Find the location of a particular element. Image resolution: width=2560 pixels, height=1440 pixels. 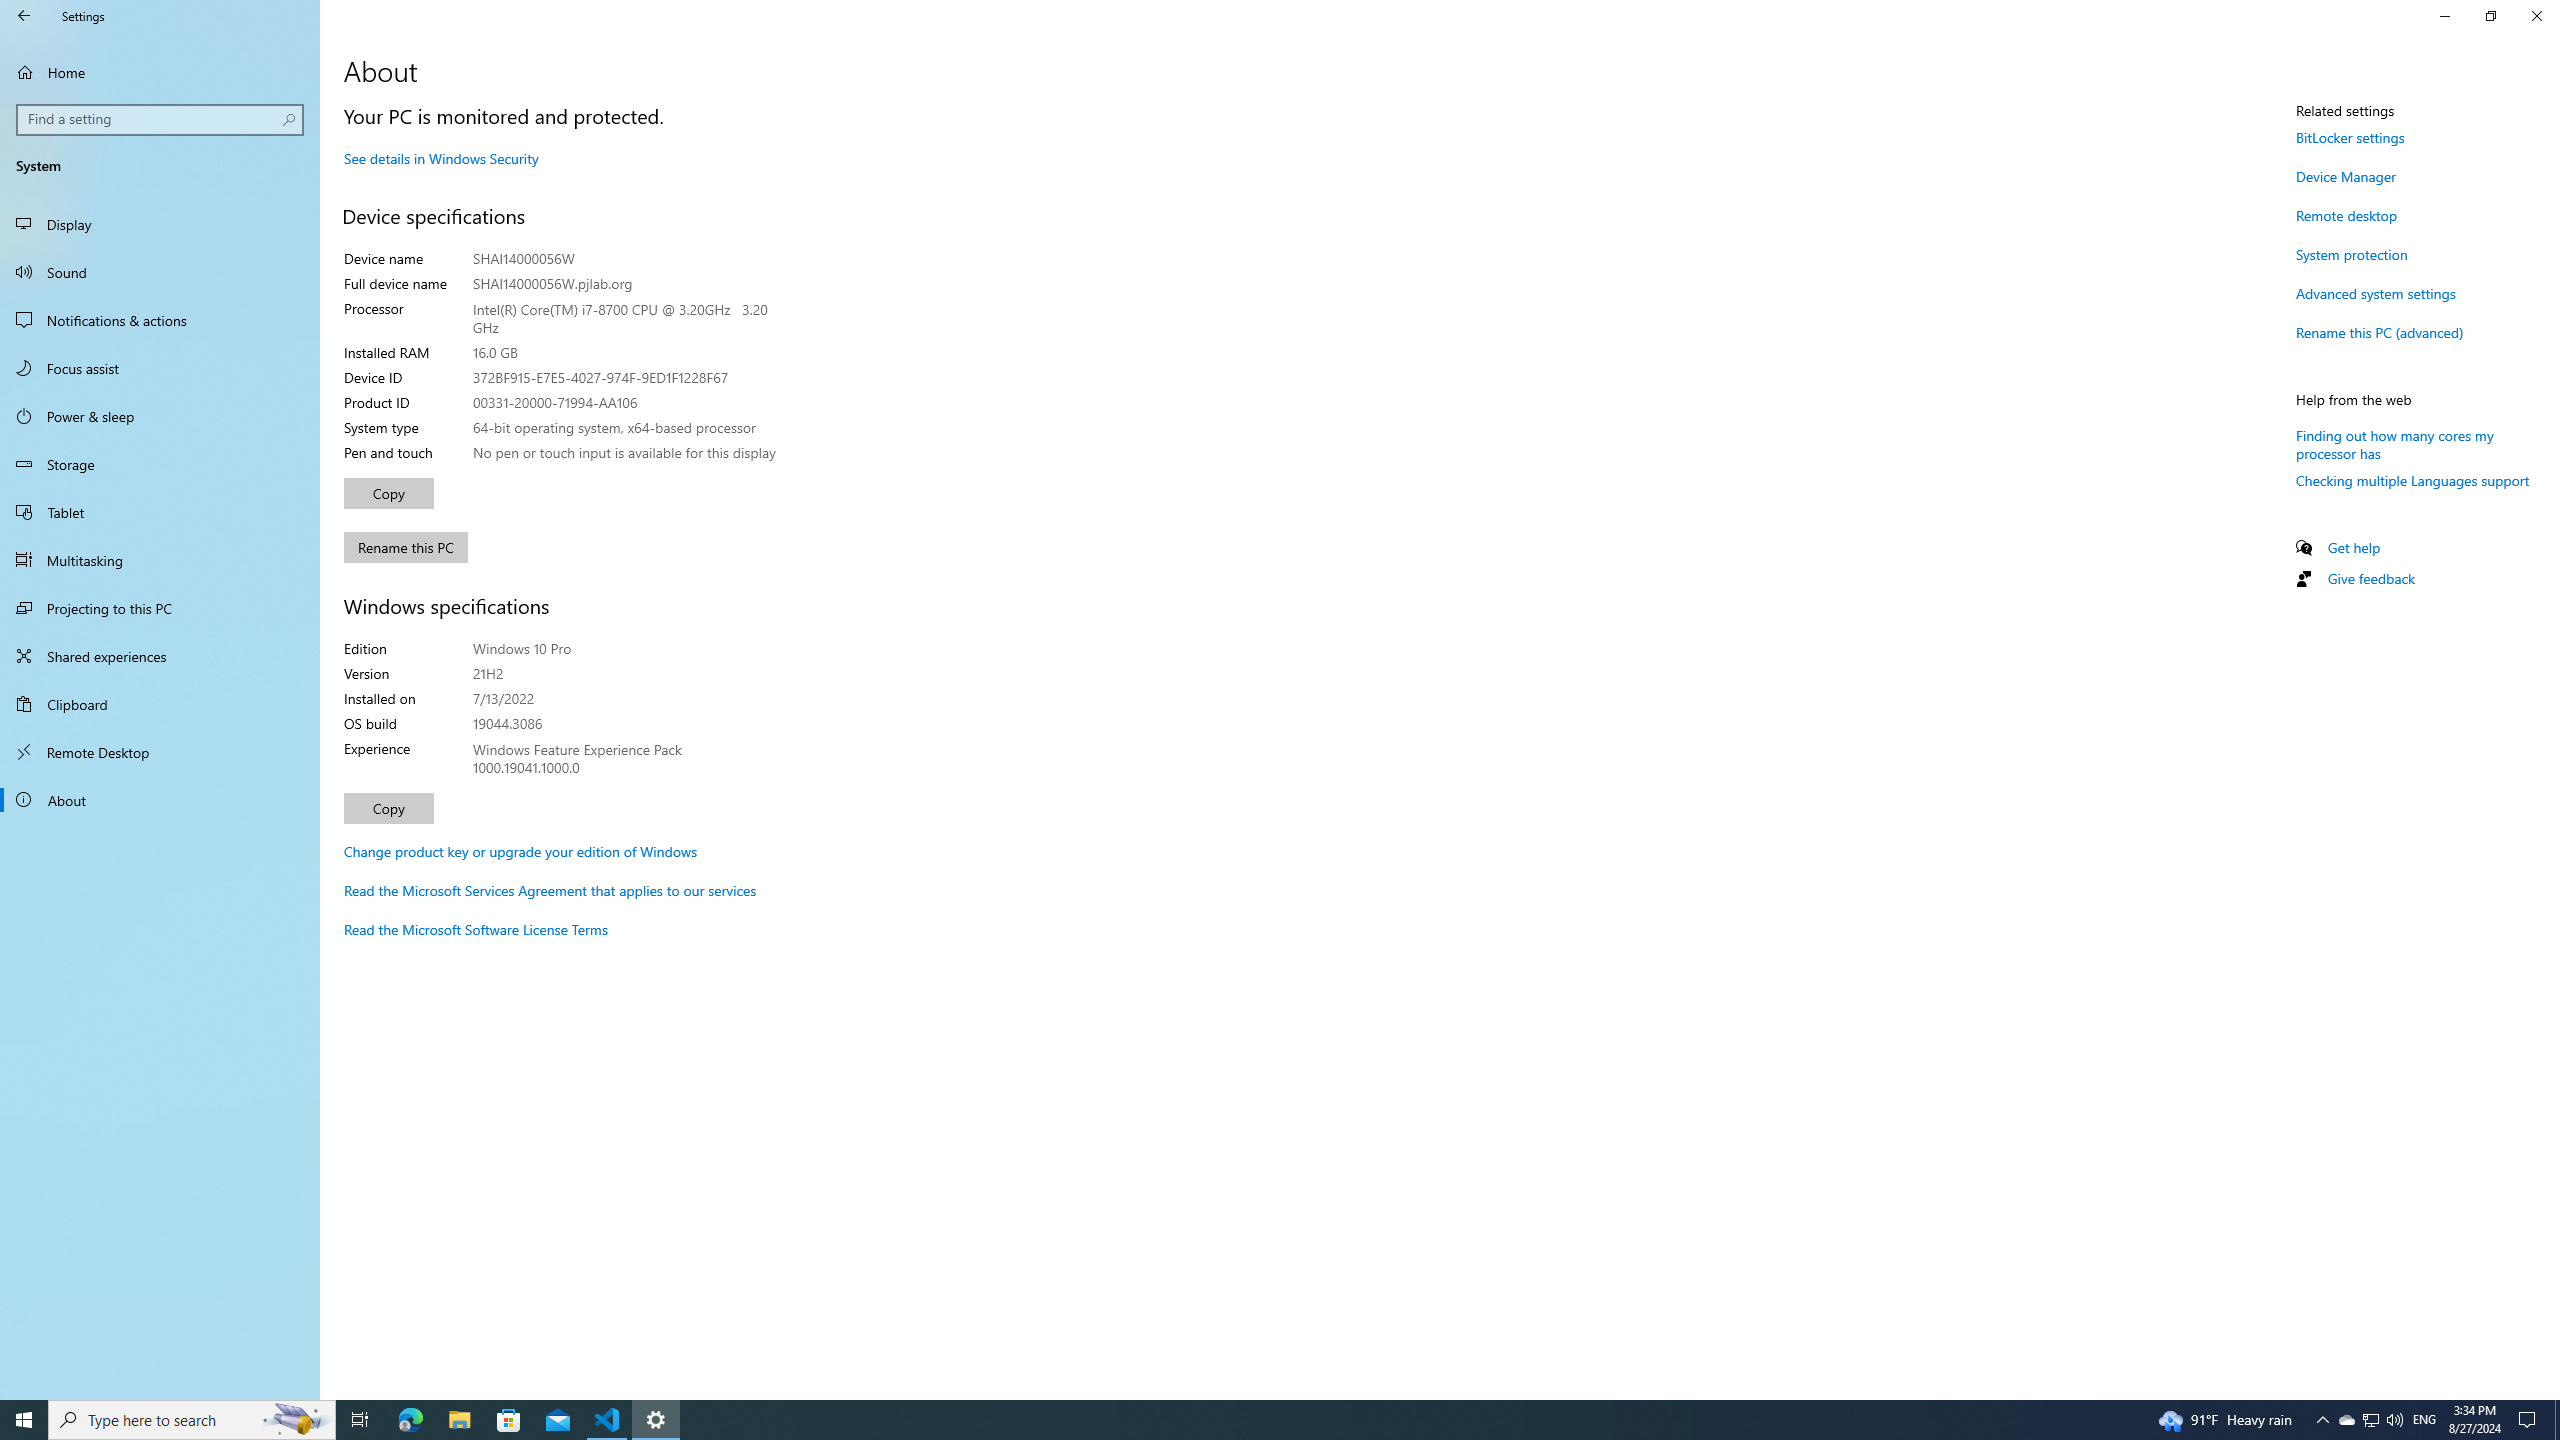

Device Manager is located at coordinates (2346, 176).